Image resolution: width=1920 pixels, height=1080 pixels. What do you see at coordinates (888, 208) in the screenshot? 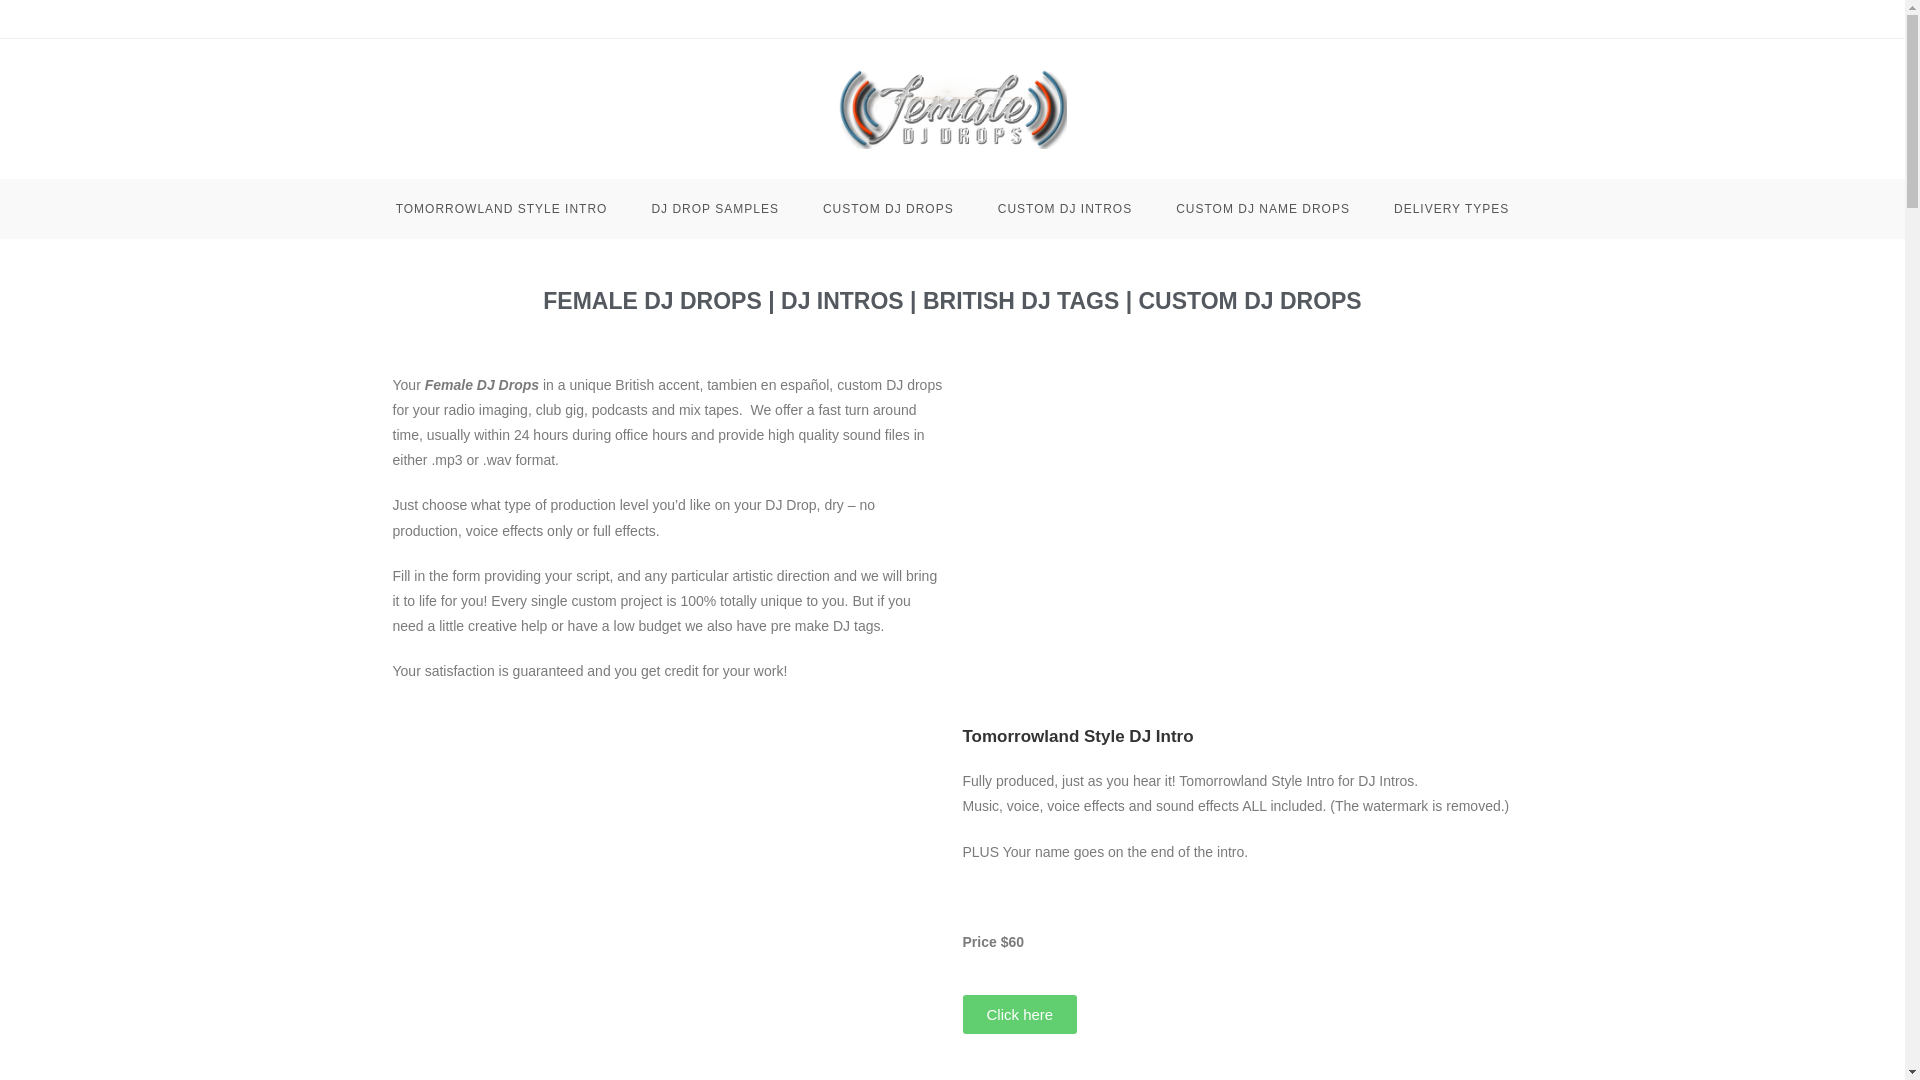
I see `CUSTOM DJ DROPS` at bounding box center [888, 208].